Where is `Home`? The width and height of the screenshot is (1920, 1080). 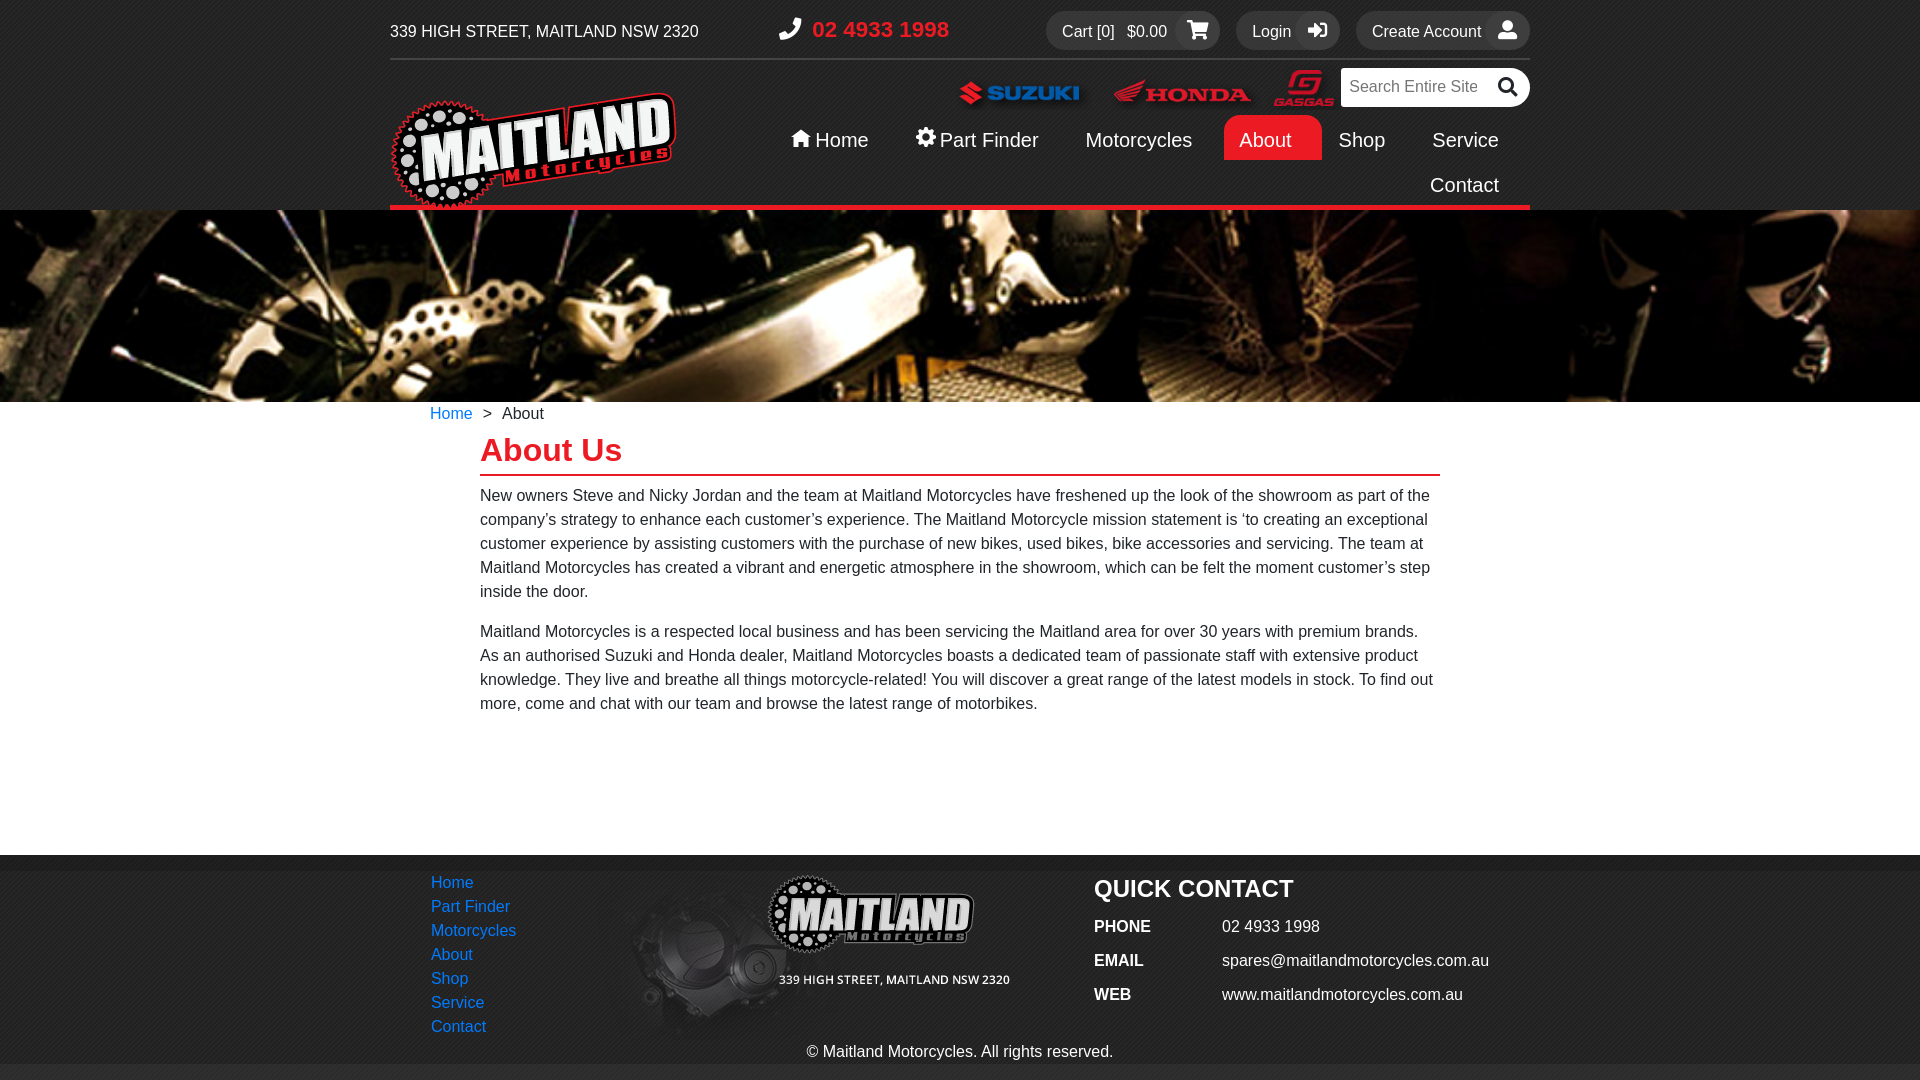 Home is located at coordinates (837, 138).